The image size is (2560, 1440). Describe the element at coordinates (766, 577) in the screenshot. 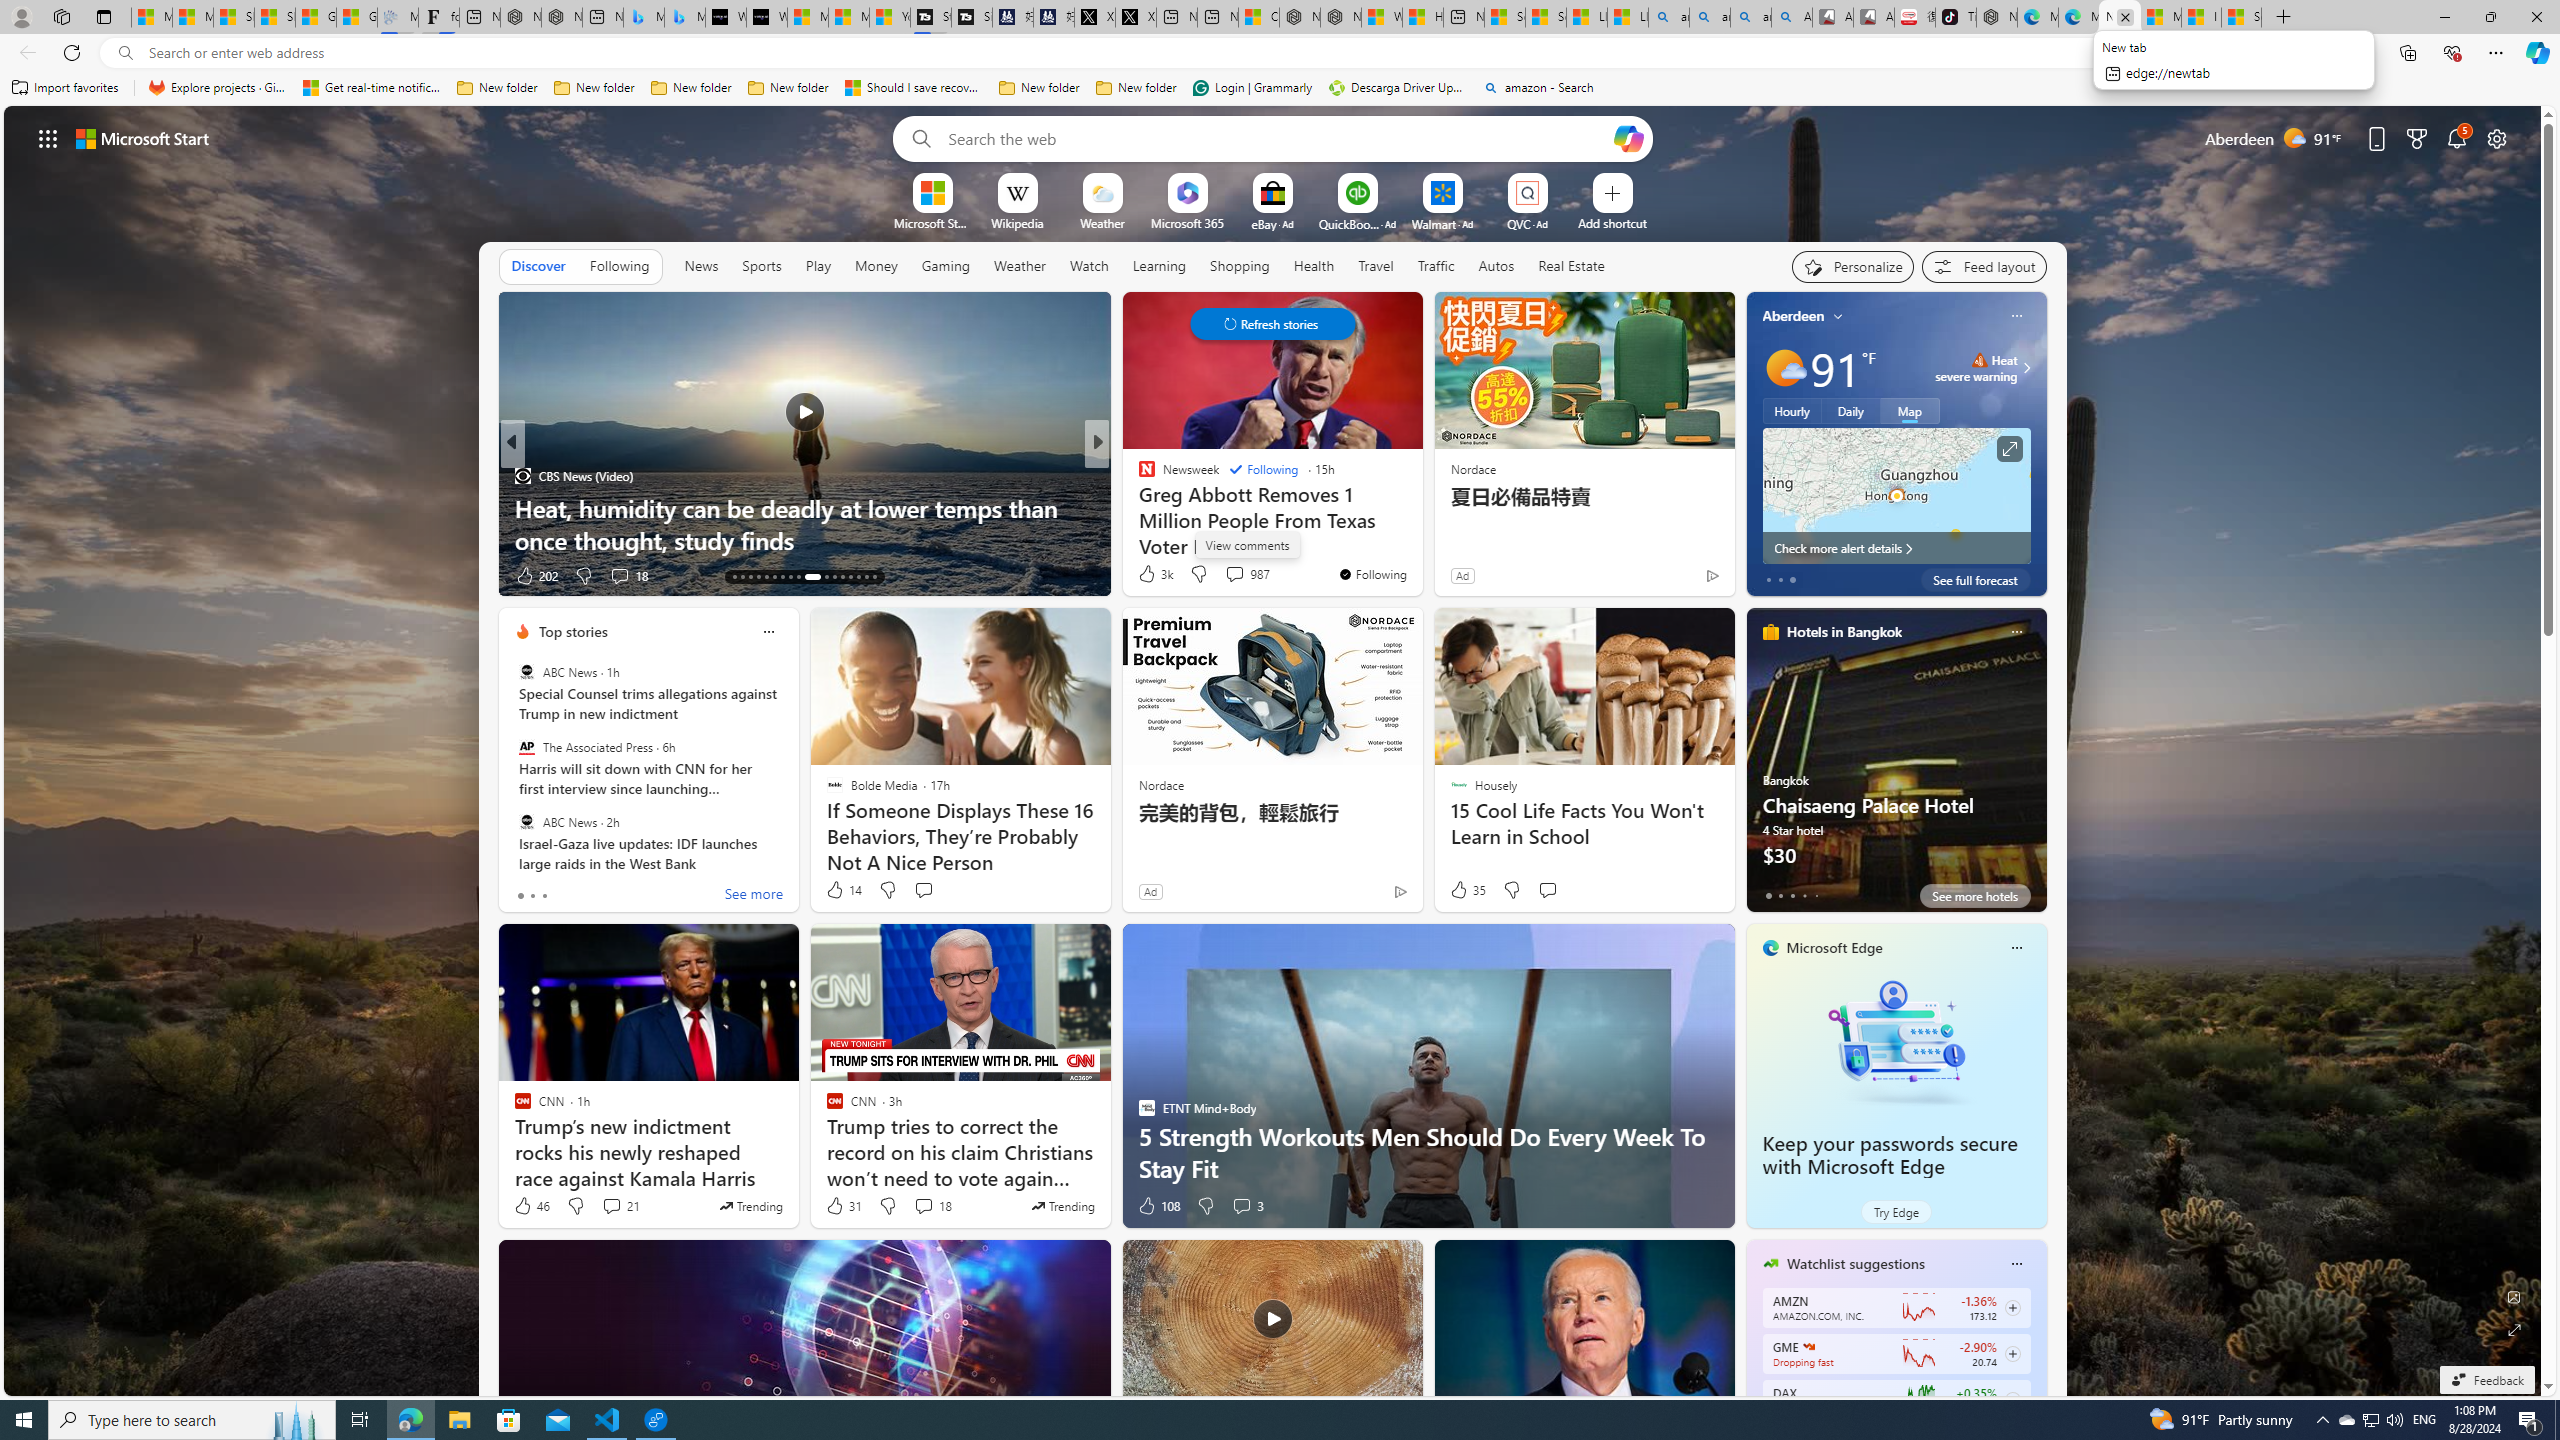

I see `AutomationID: tab-17` at that location.